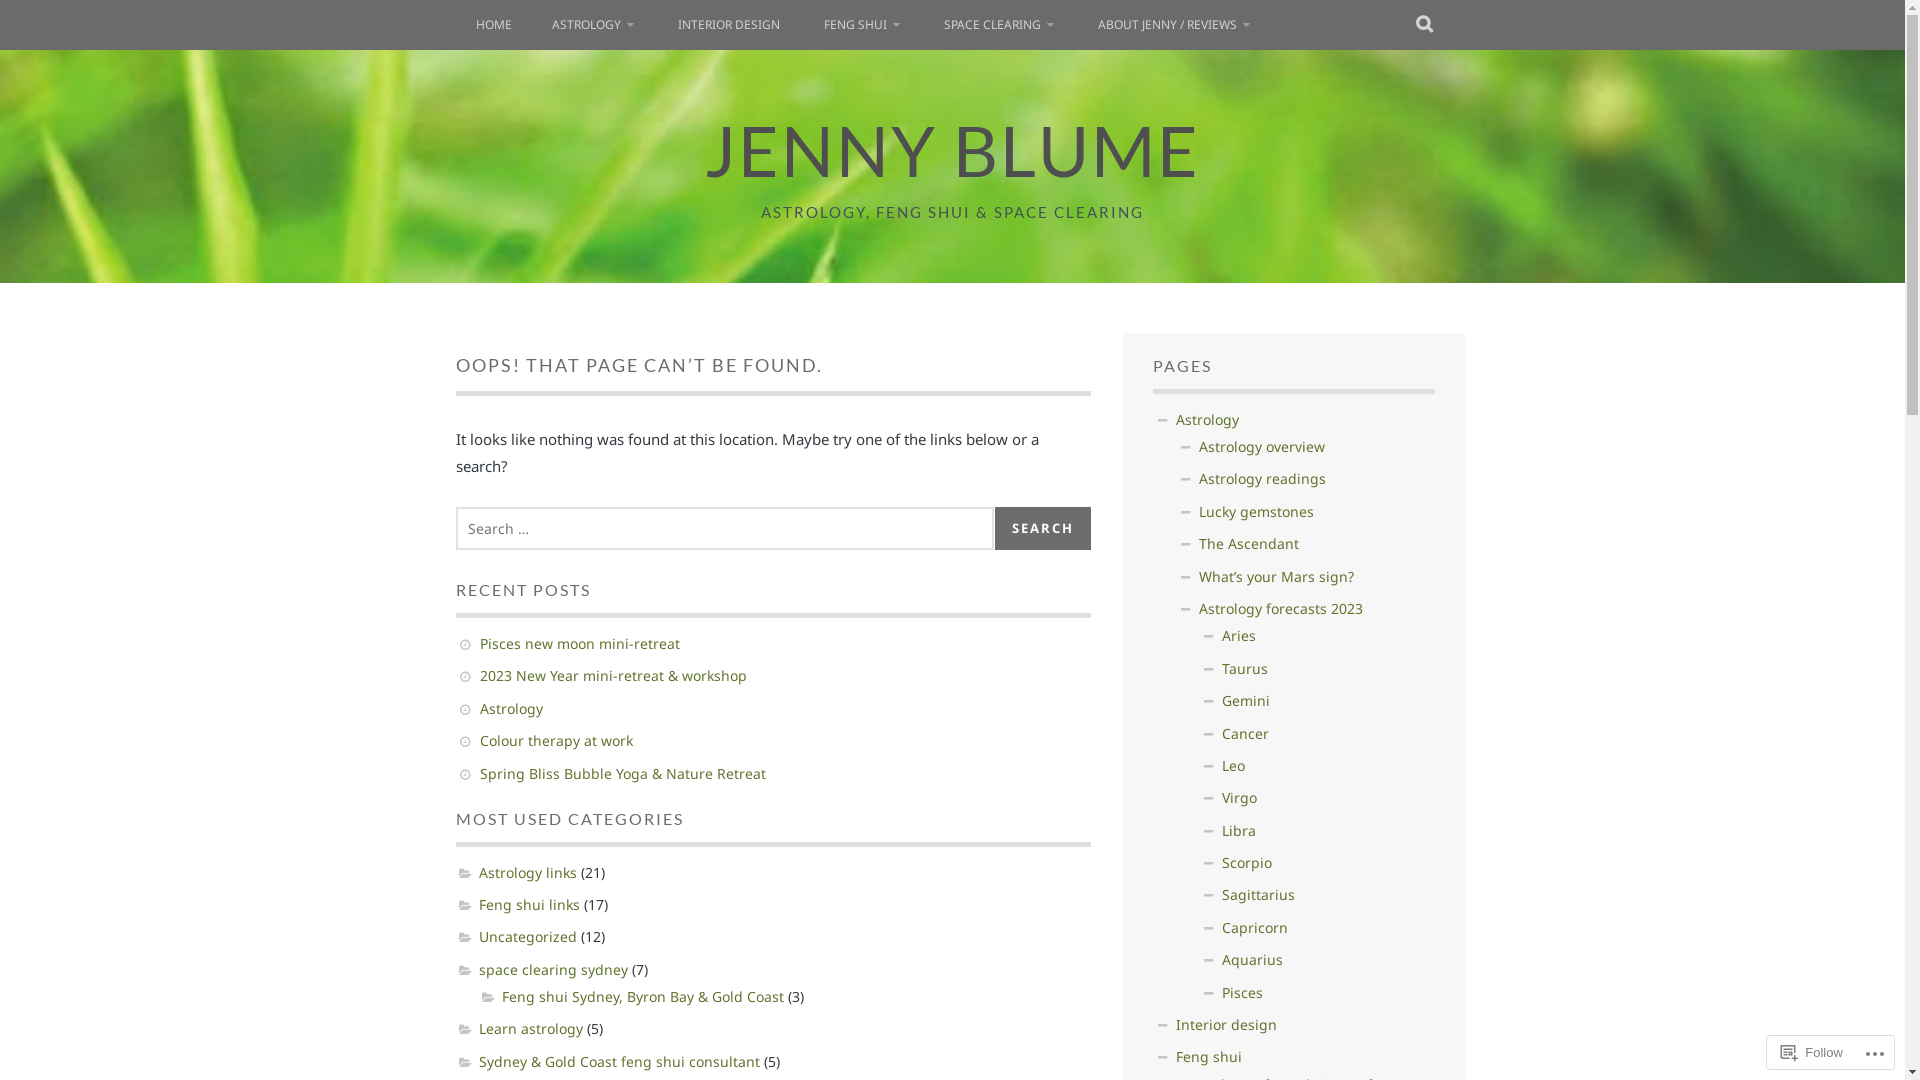 Image resolution: width=1920 pixels, height=1080 pixels. What do you see at coordinates (1042, 528) in the screenshot?
I see `Search` at bounding box center [1042, 528].